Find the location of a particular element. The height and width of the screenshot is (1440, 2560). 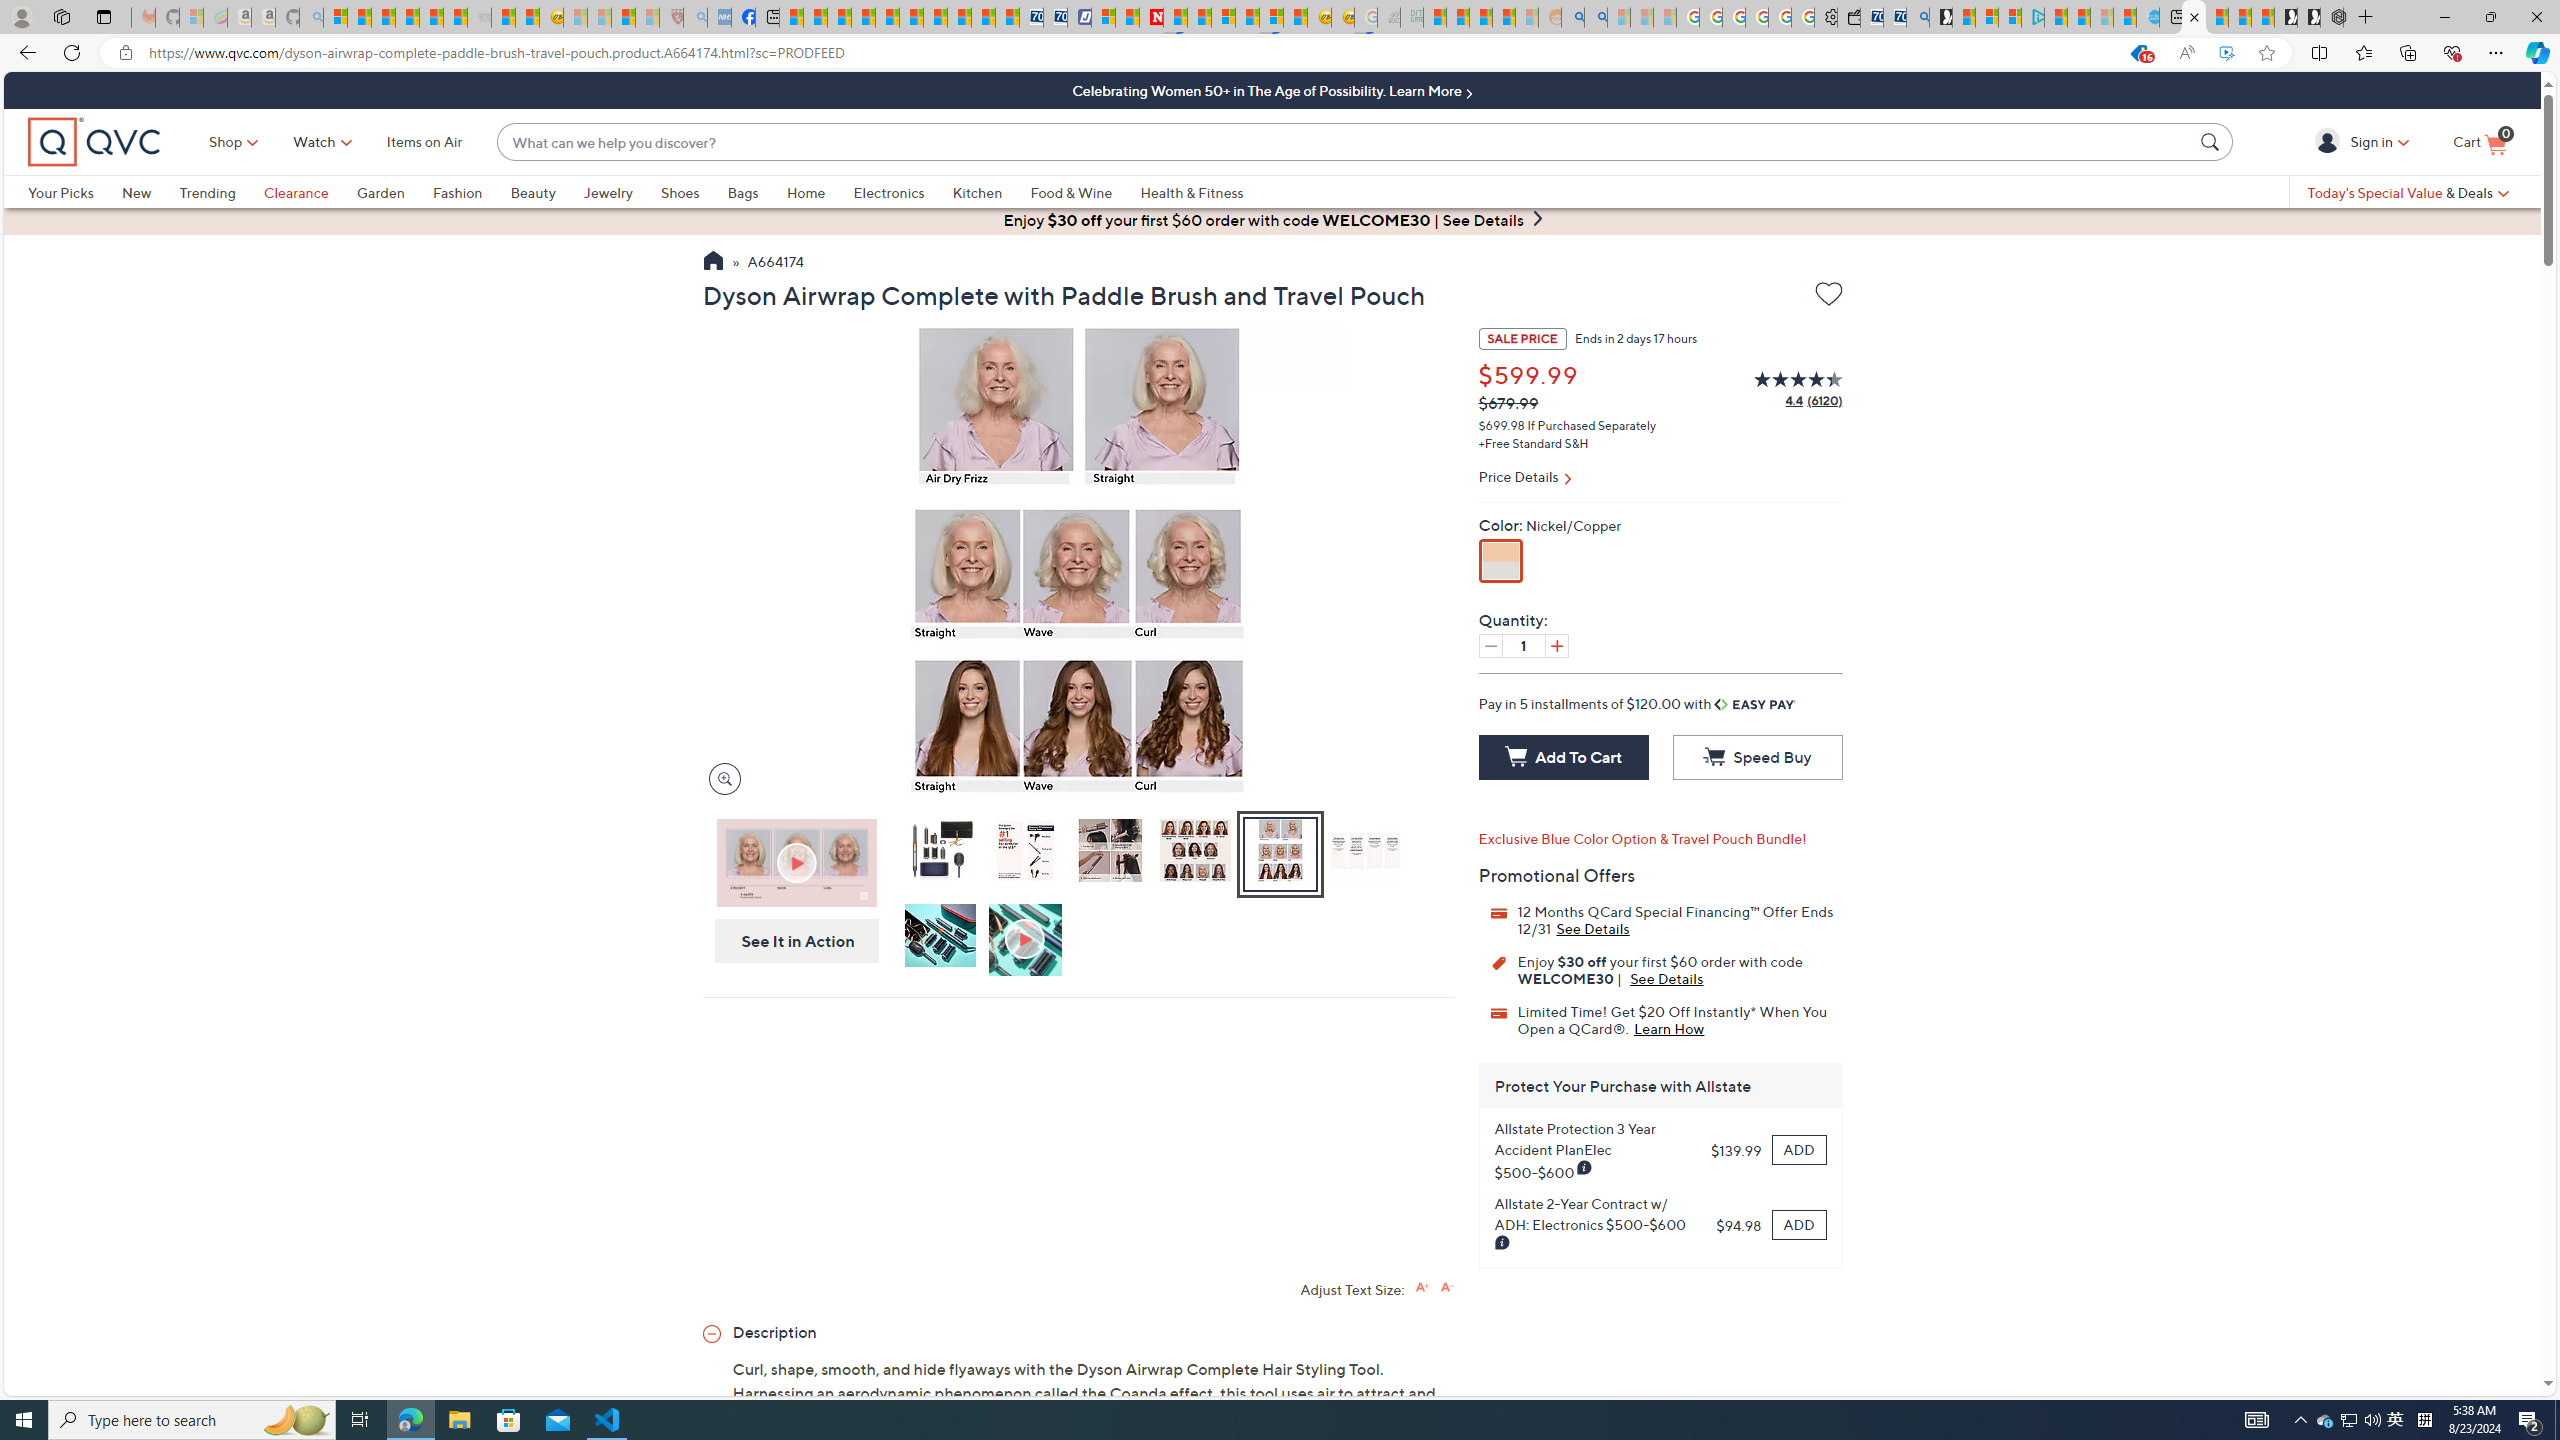

How to Use is located at coordinates (1026, 940).